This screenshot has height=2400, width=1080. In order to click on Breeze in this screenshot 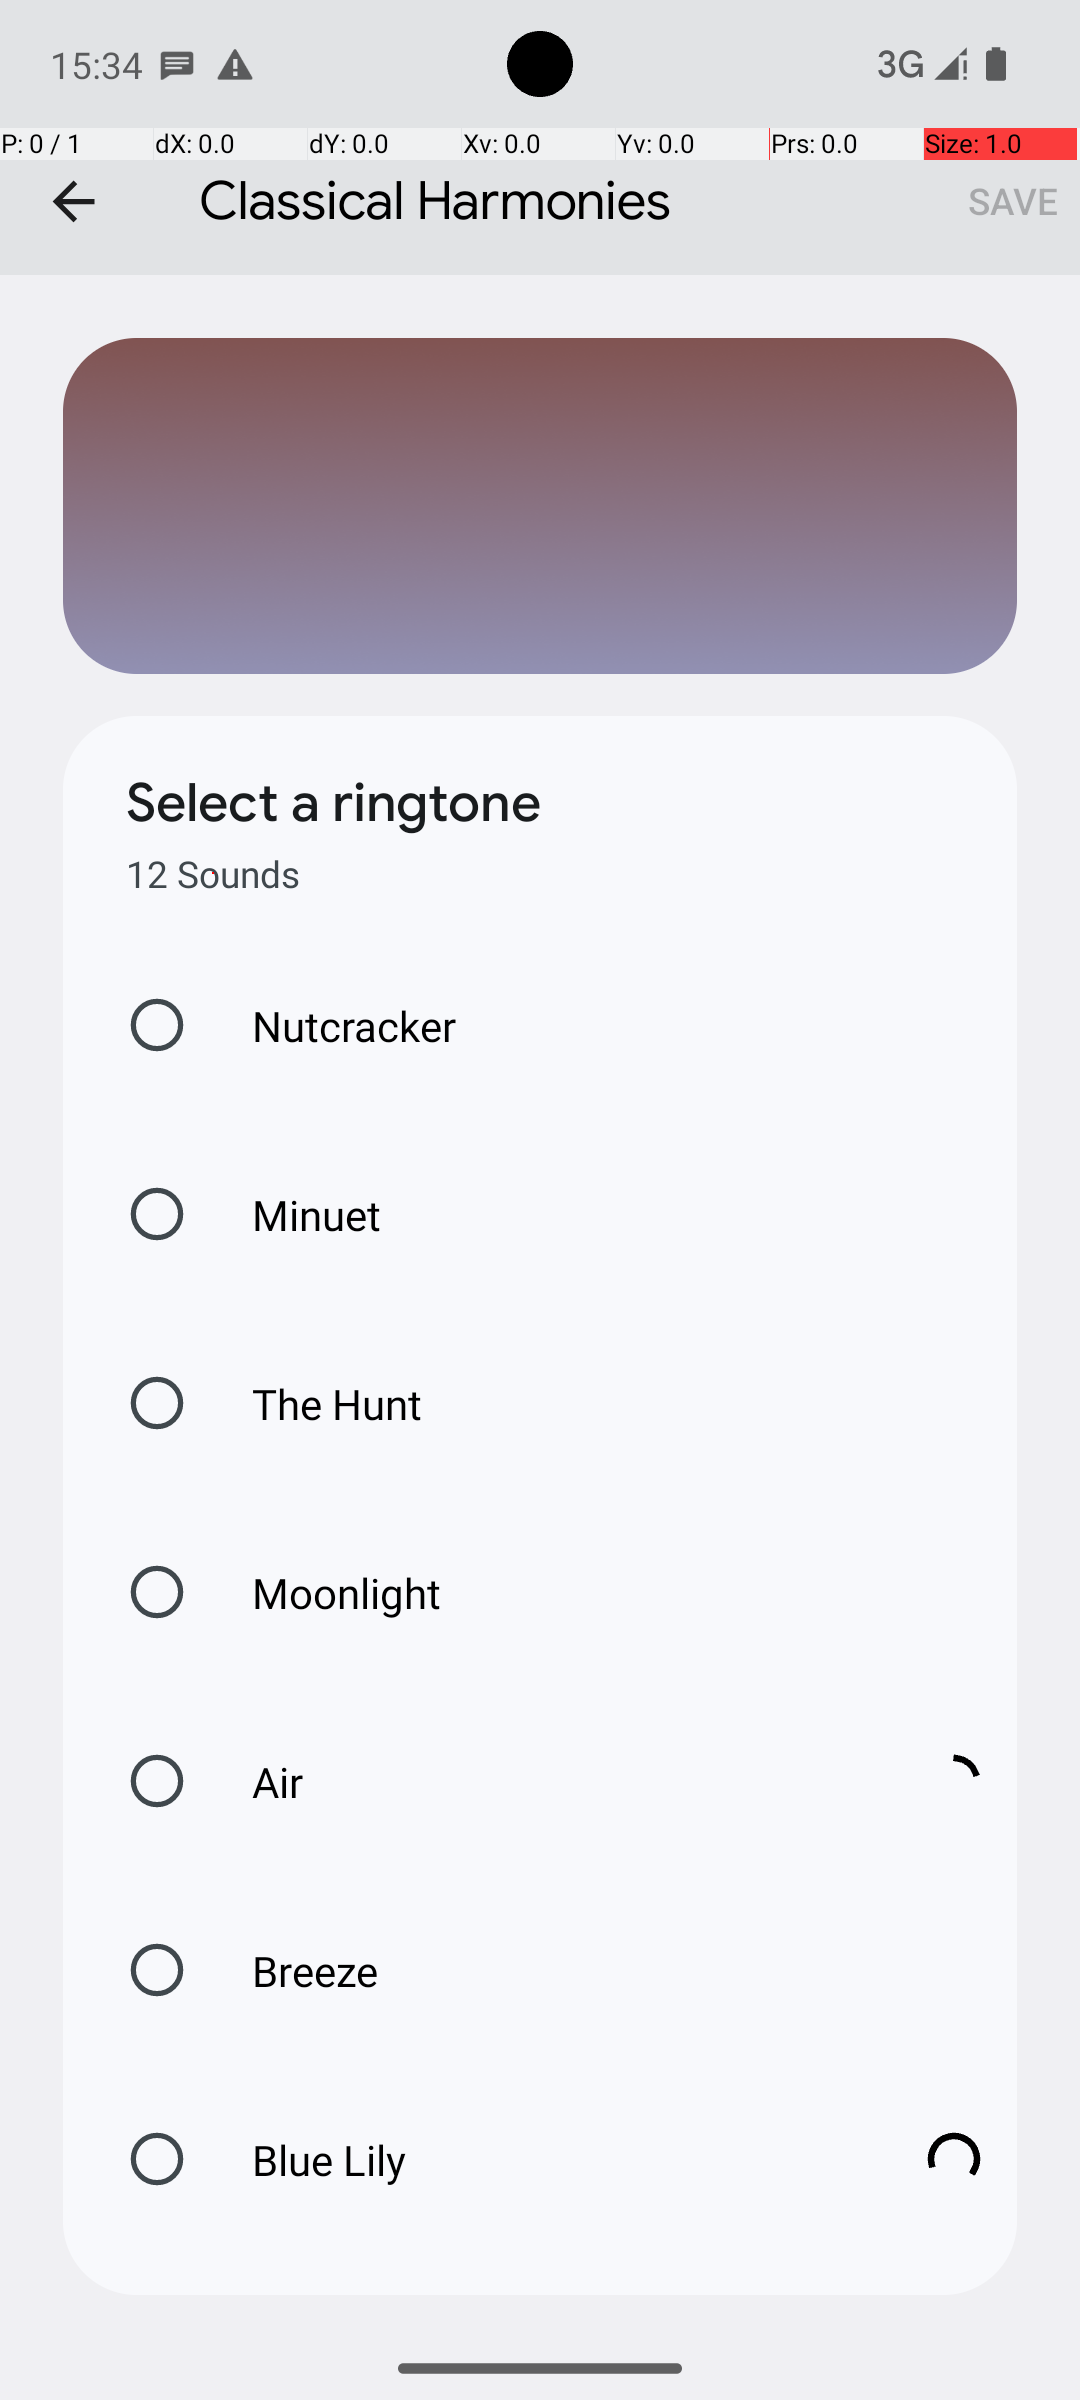, I will do `click(294, 1970)`.